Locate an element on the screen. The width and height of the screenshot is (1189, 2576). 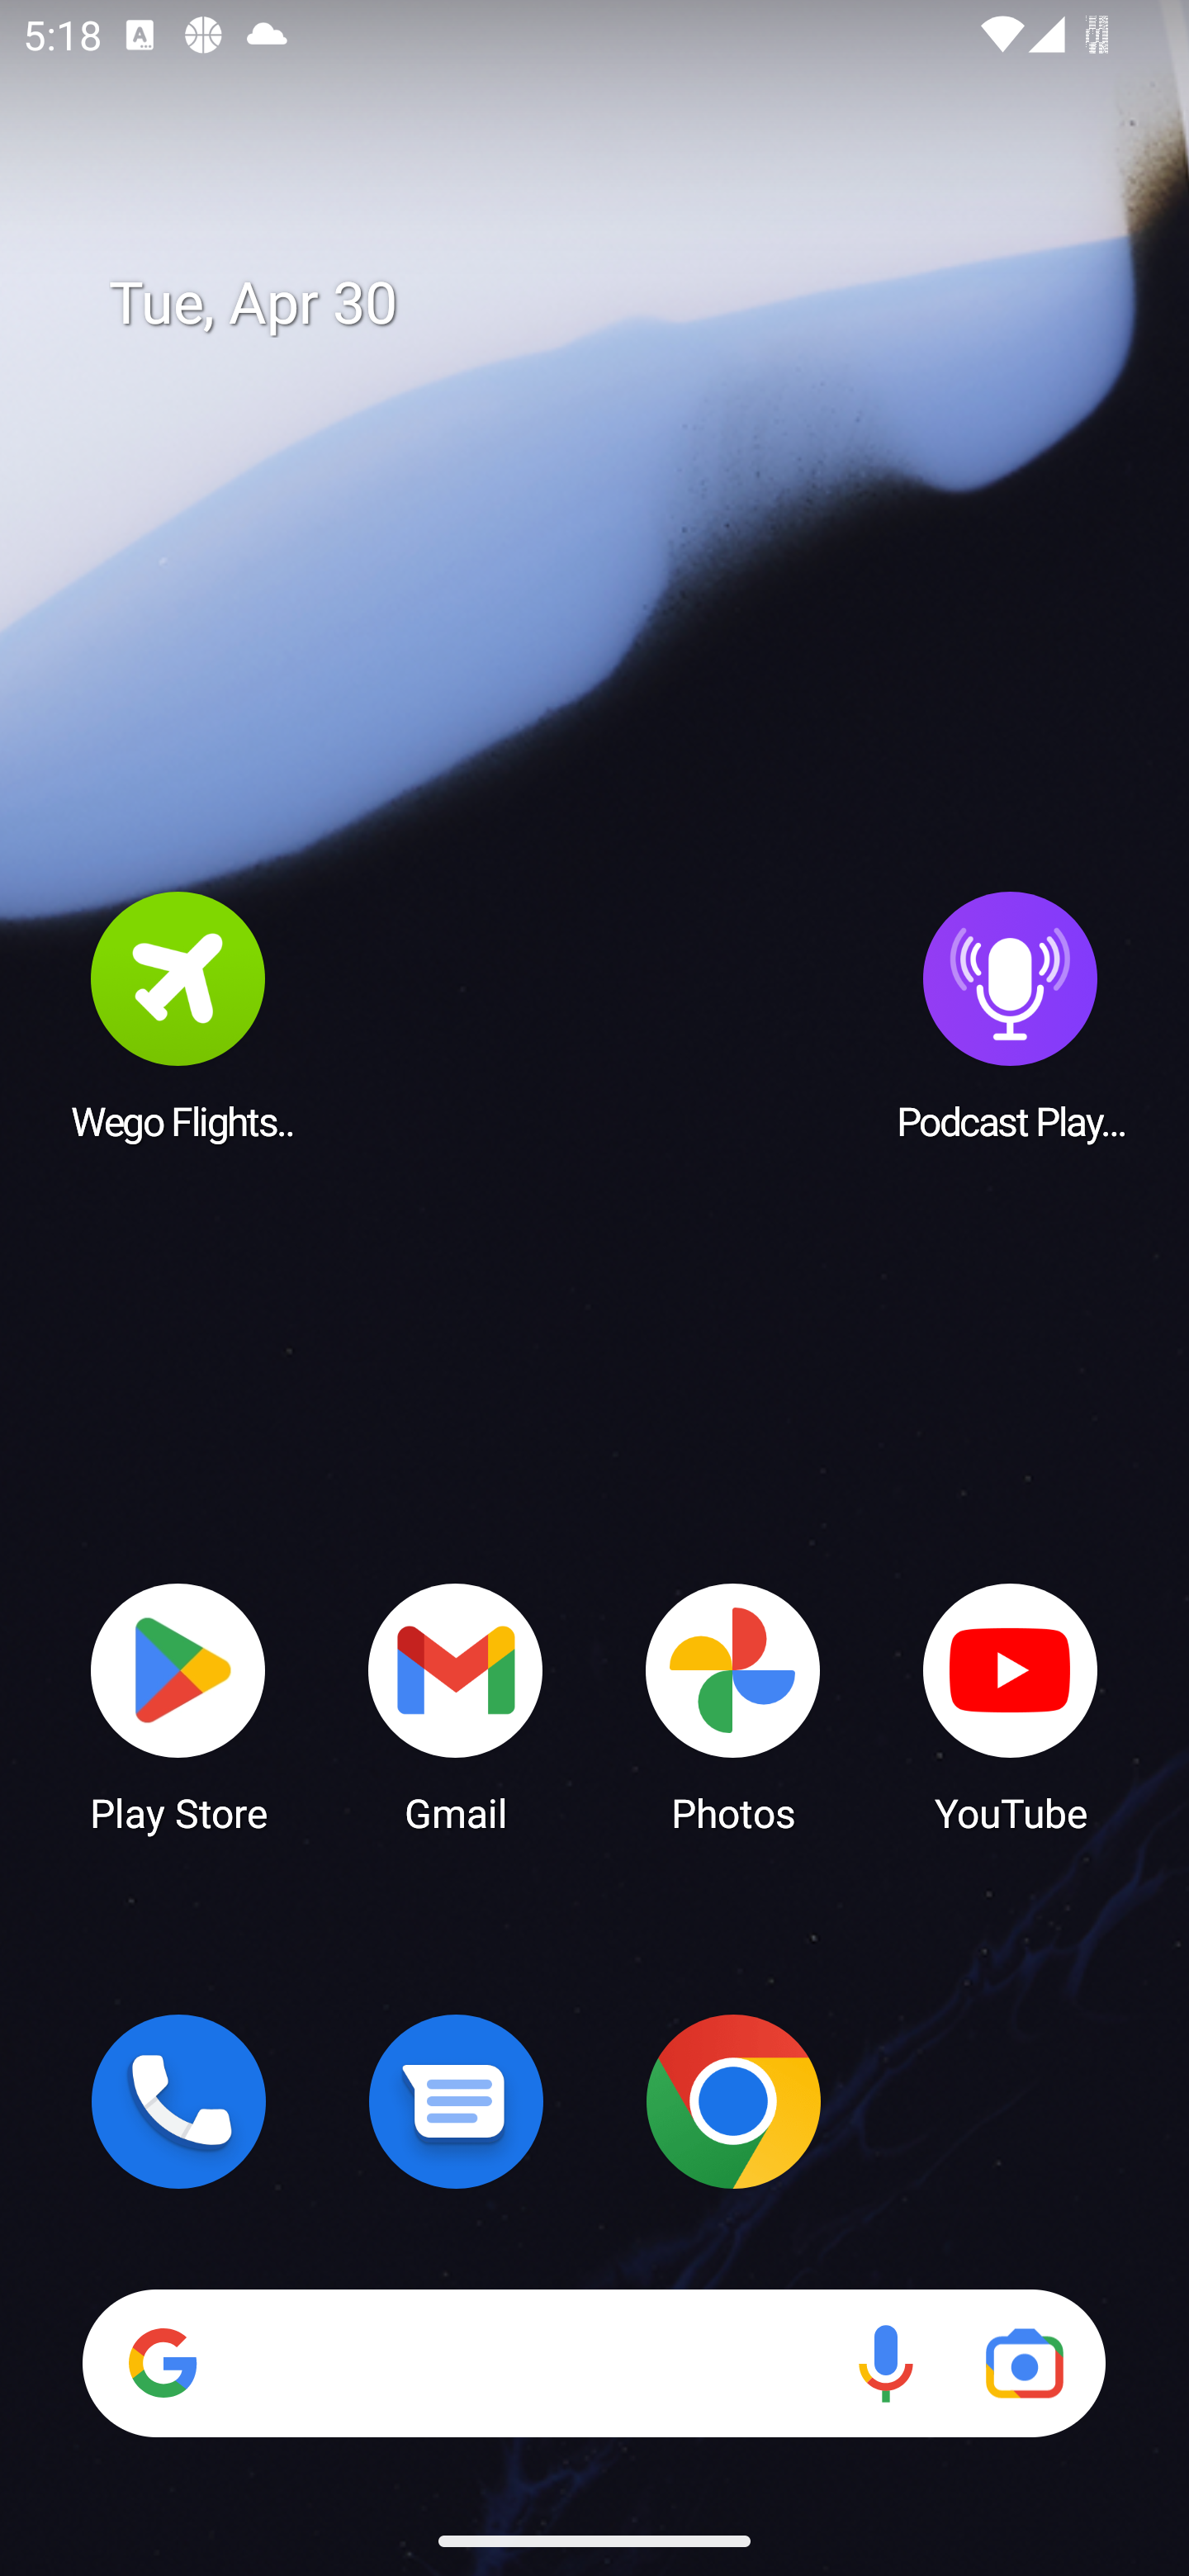
Podcast Player is located at coordinates (1011, 1015).